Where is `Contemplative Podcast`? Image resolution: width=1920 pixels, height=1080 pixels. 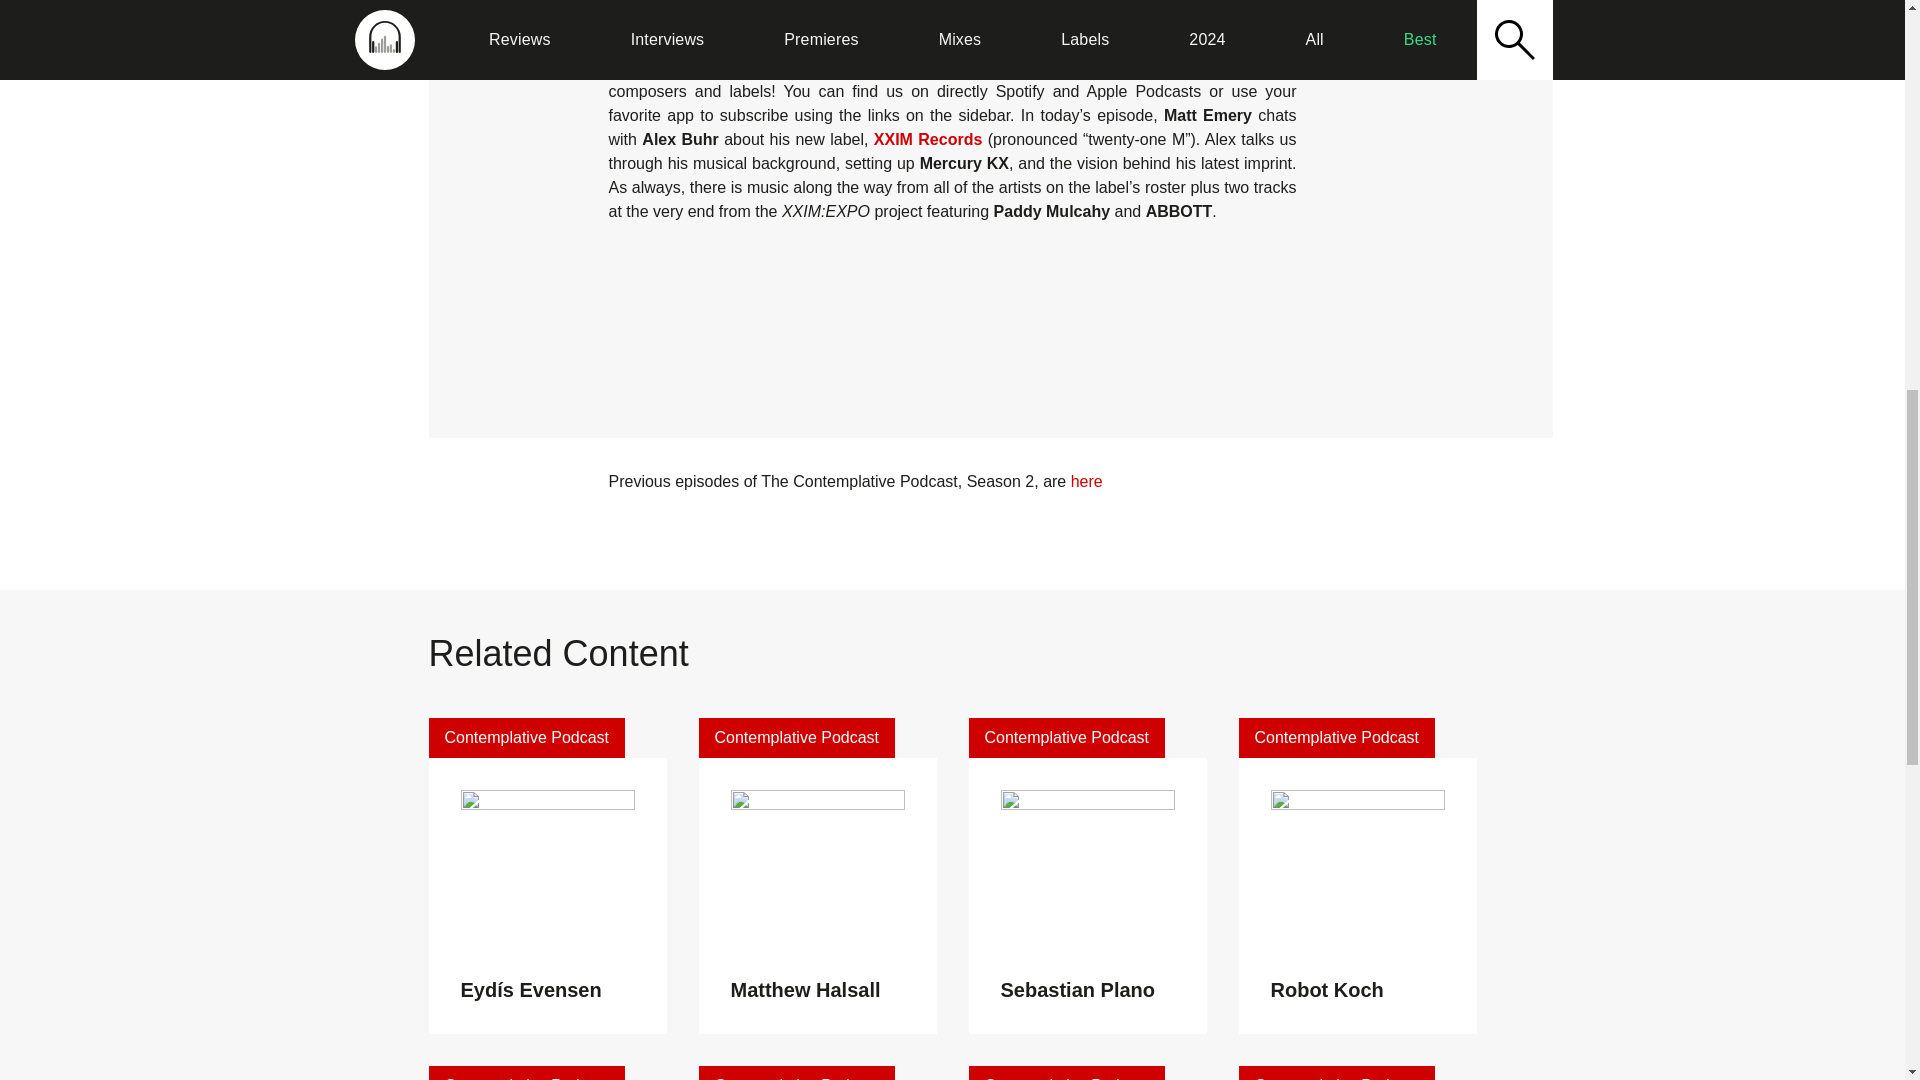 Contemplative Podcast is located at coordinates (796, 738).